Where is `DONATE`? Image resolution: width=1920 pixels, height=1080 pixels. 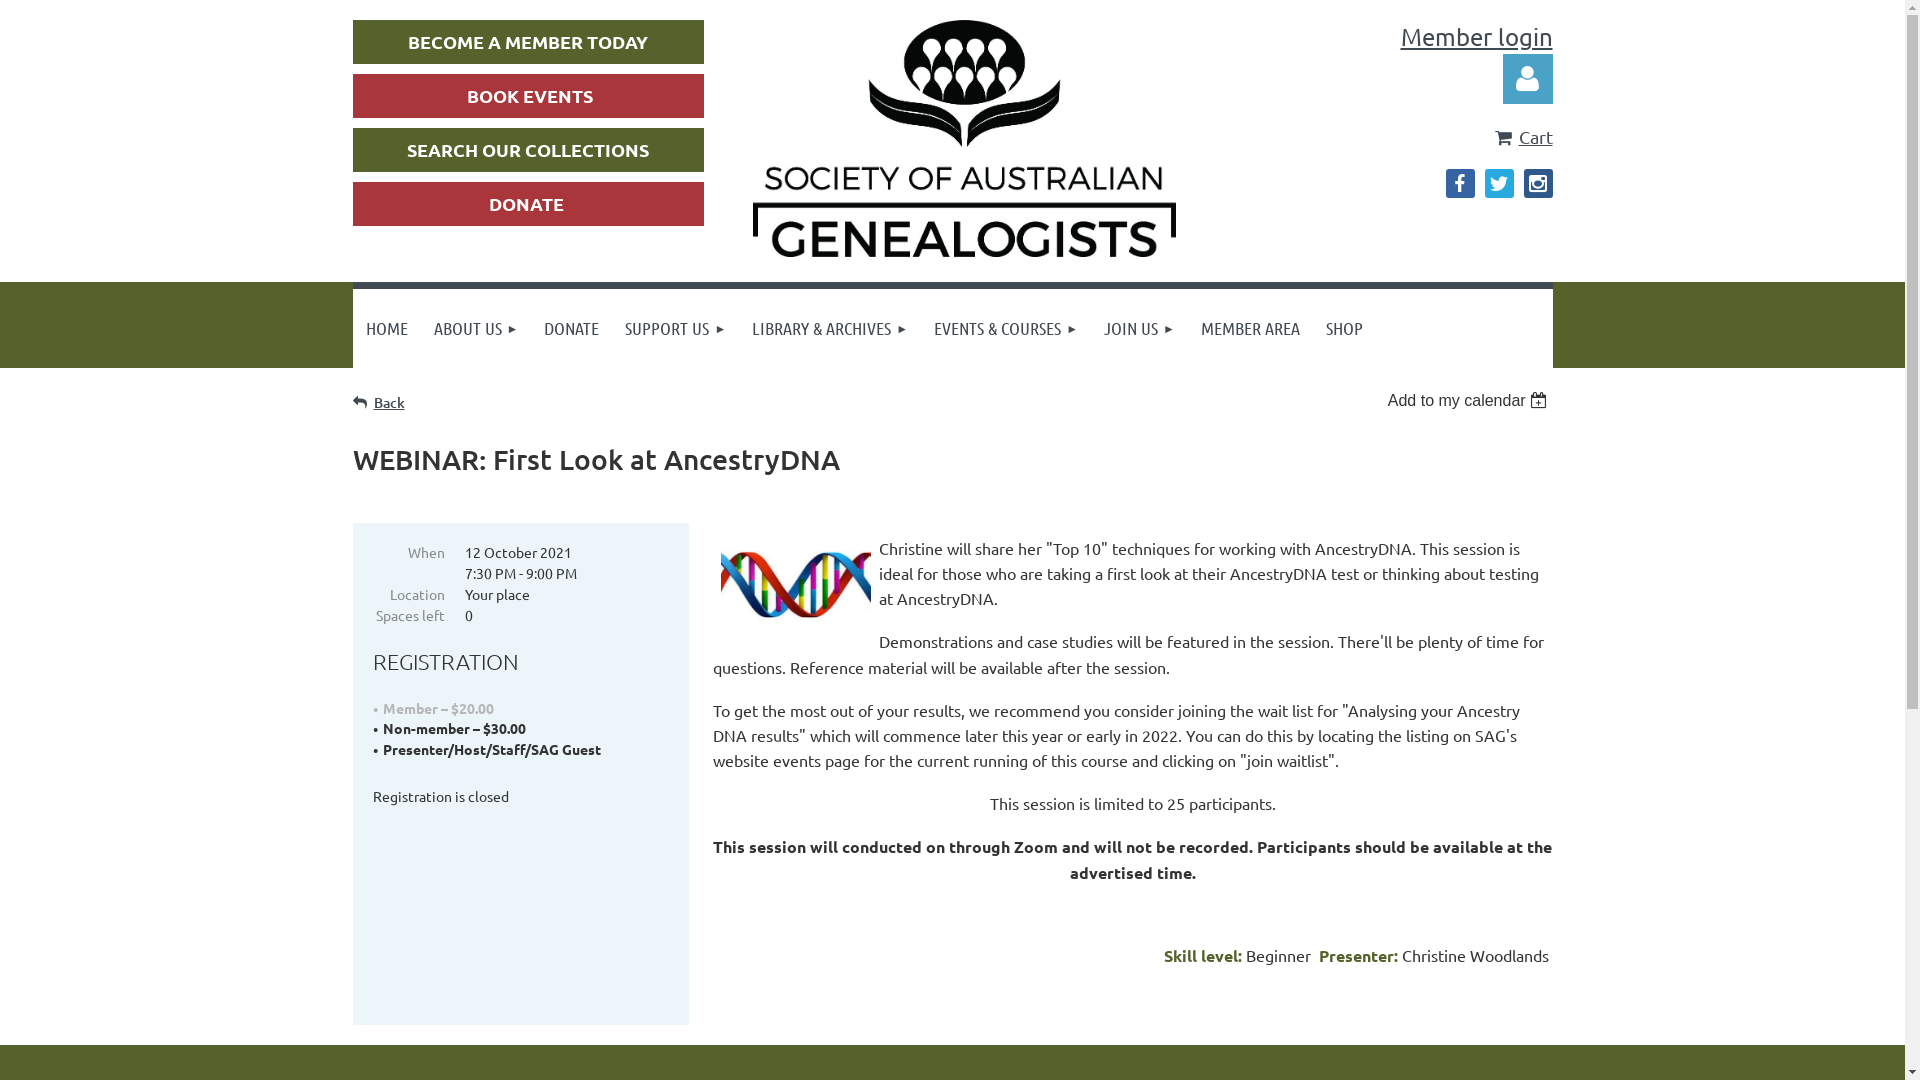 DONATE is located at coordinates (572, 328).